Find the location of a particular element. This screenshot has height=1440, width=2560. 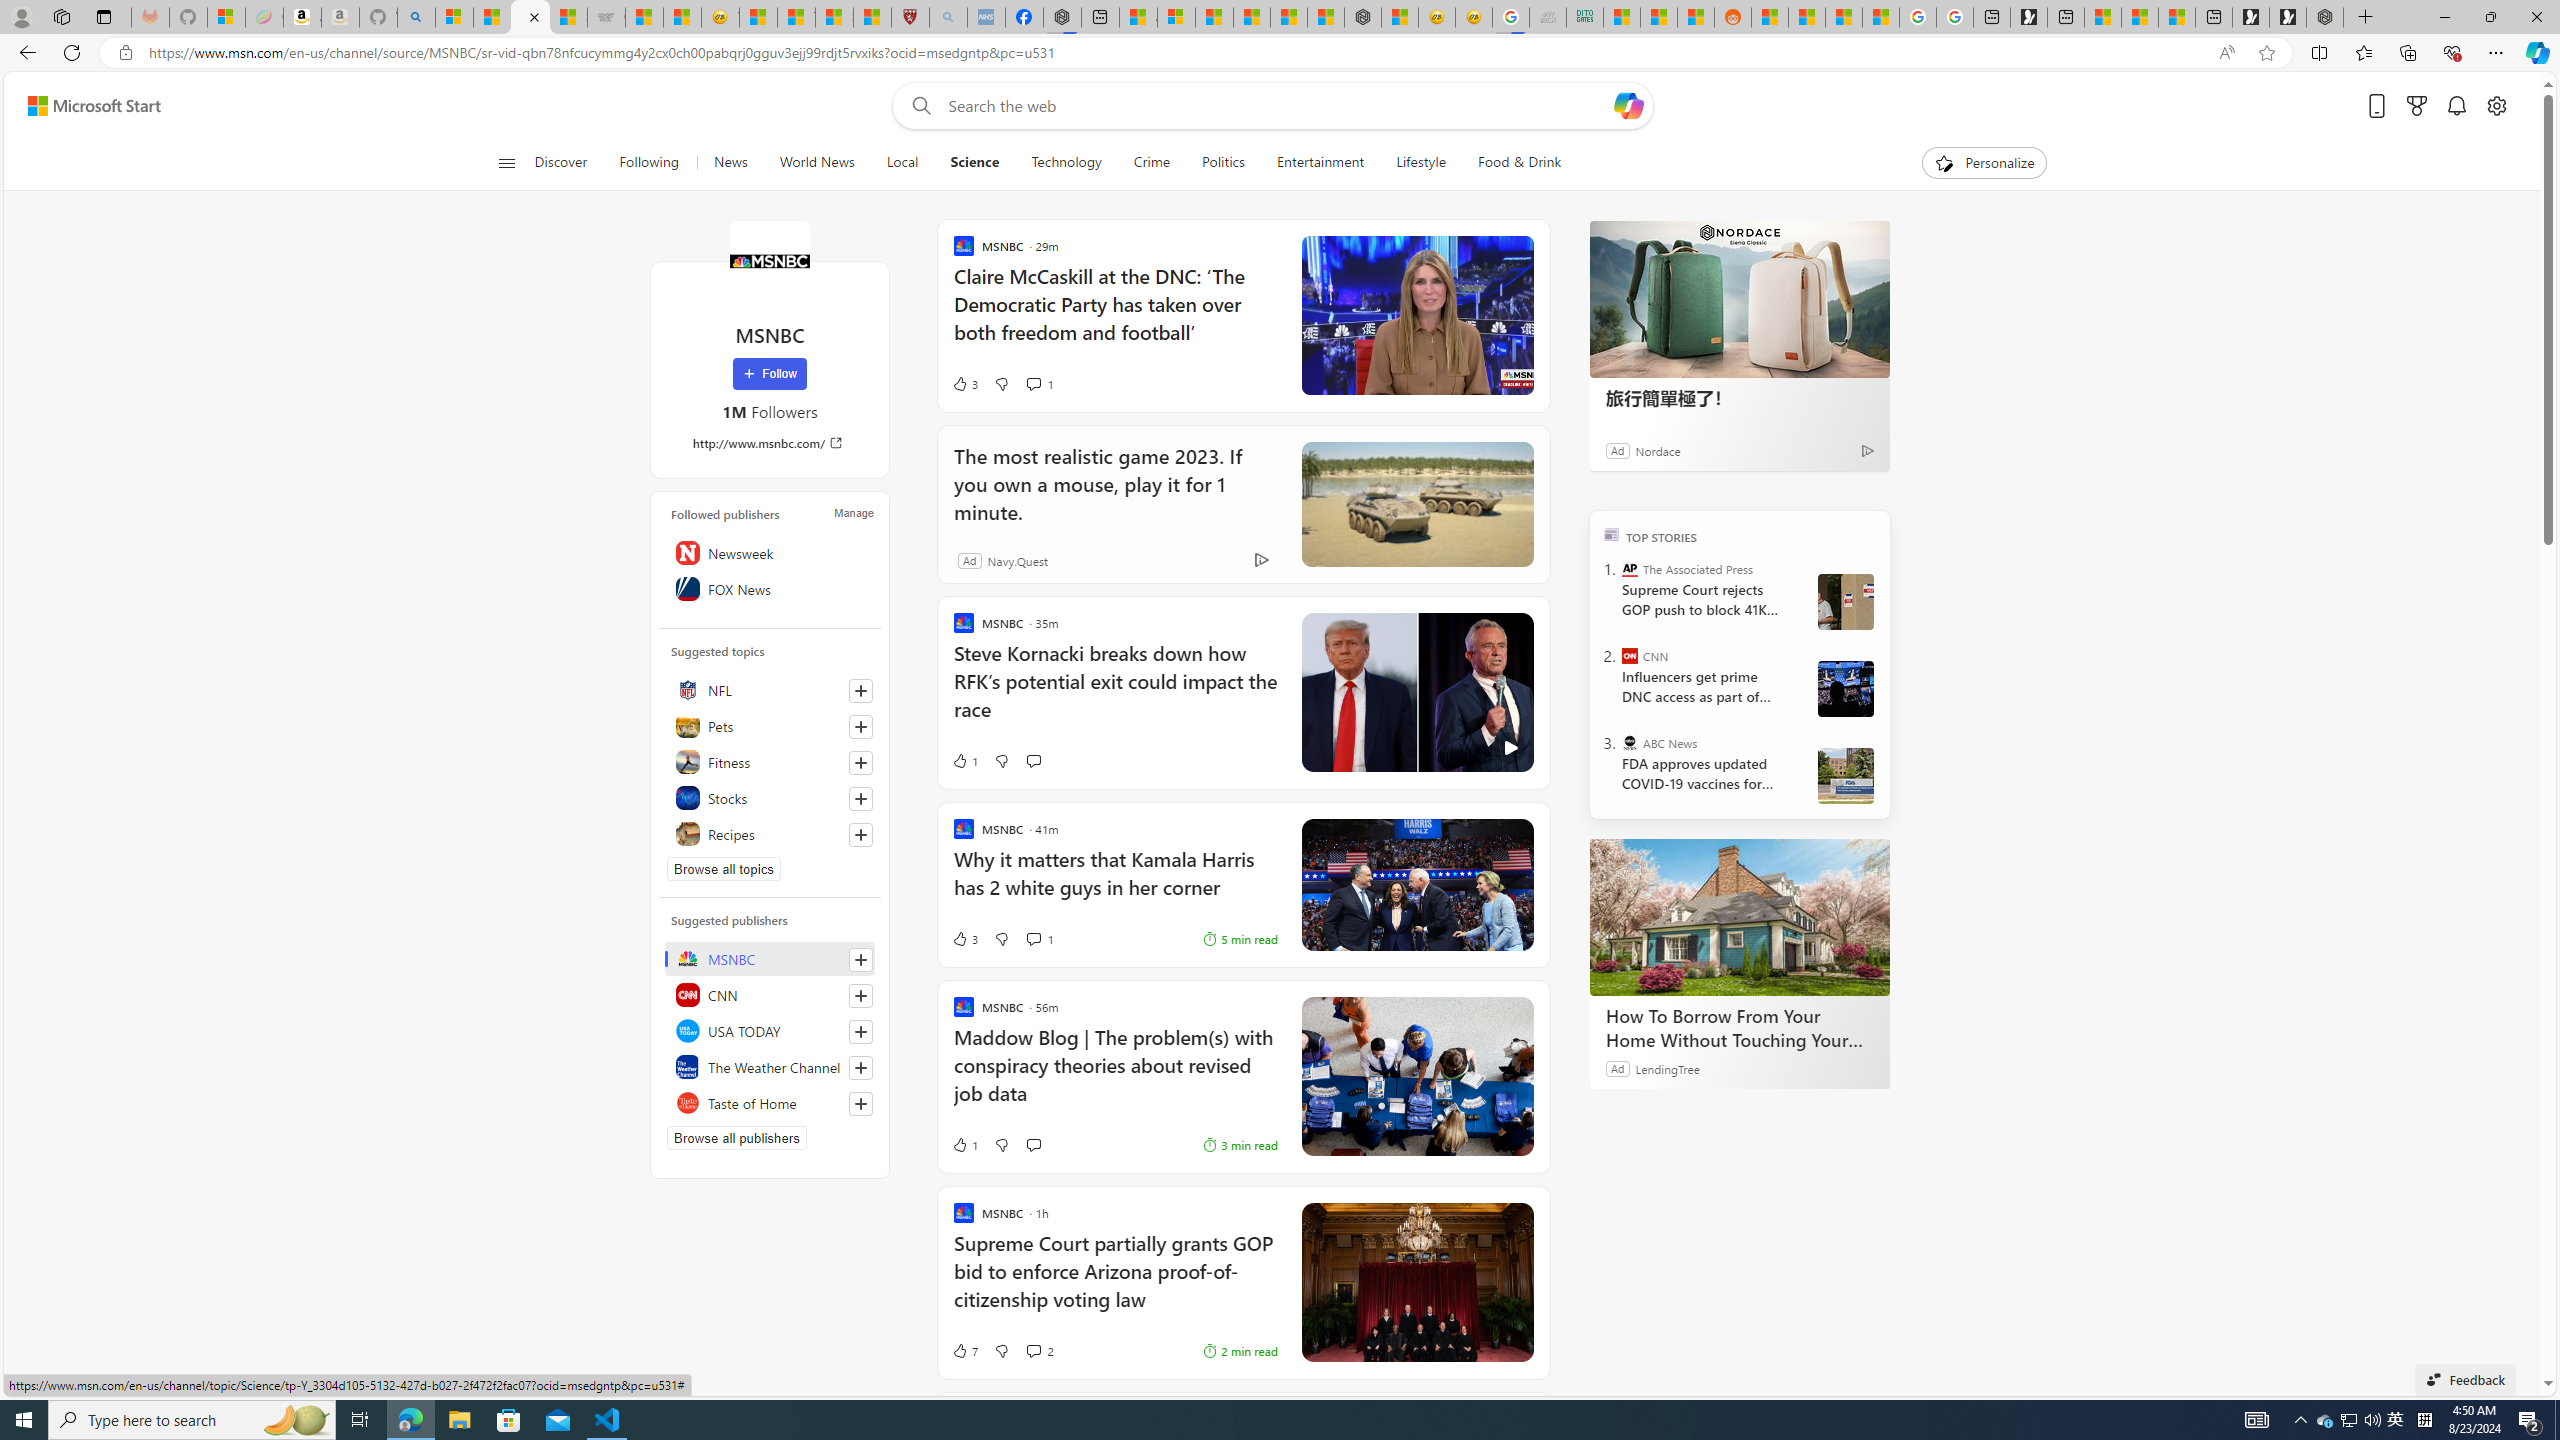

Stocks is located at coordinates (770, 798).